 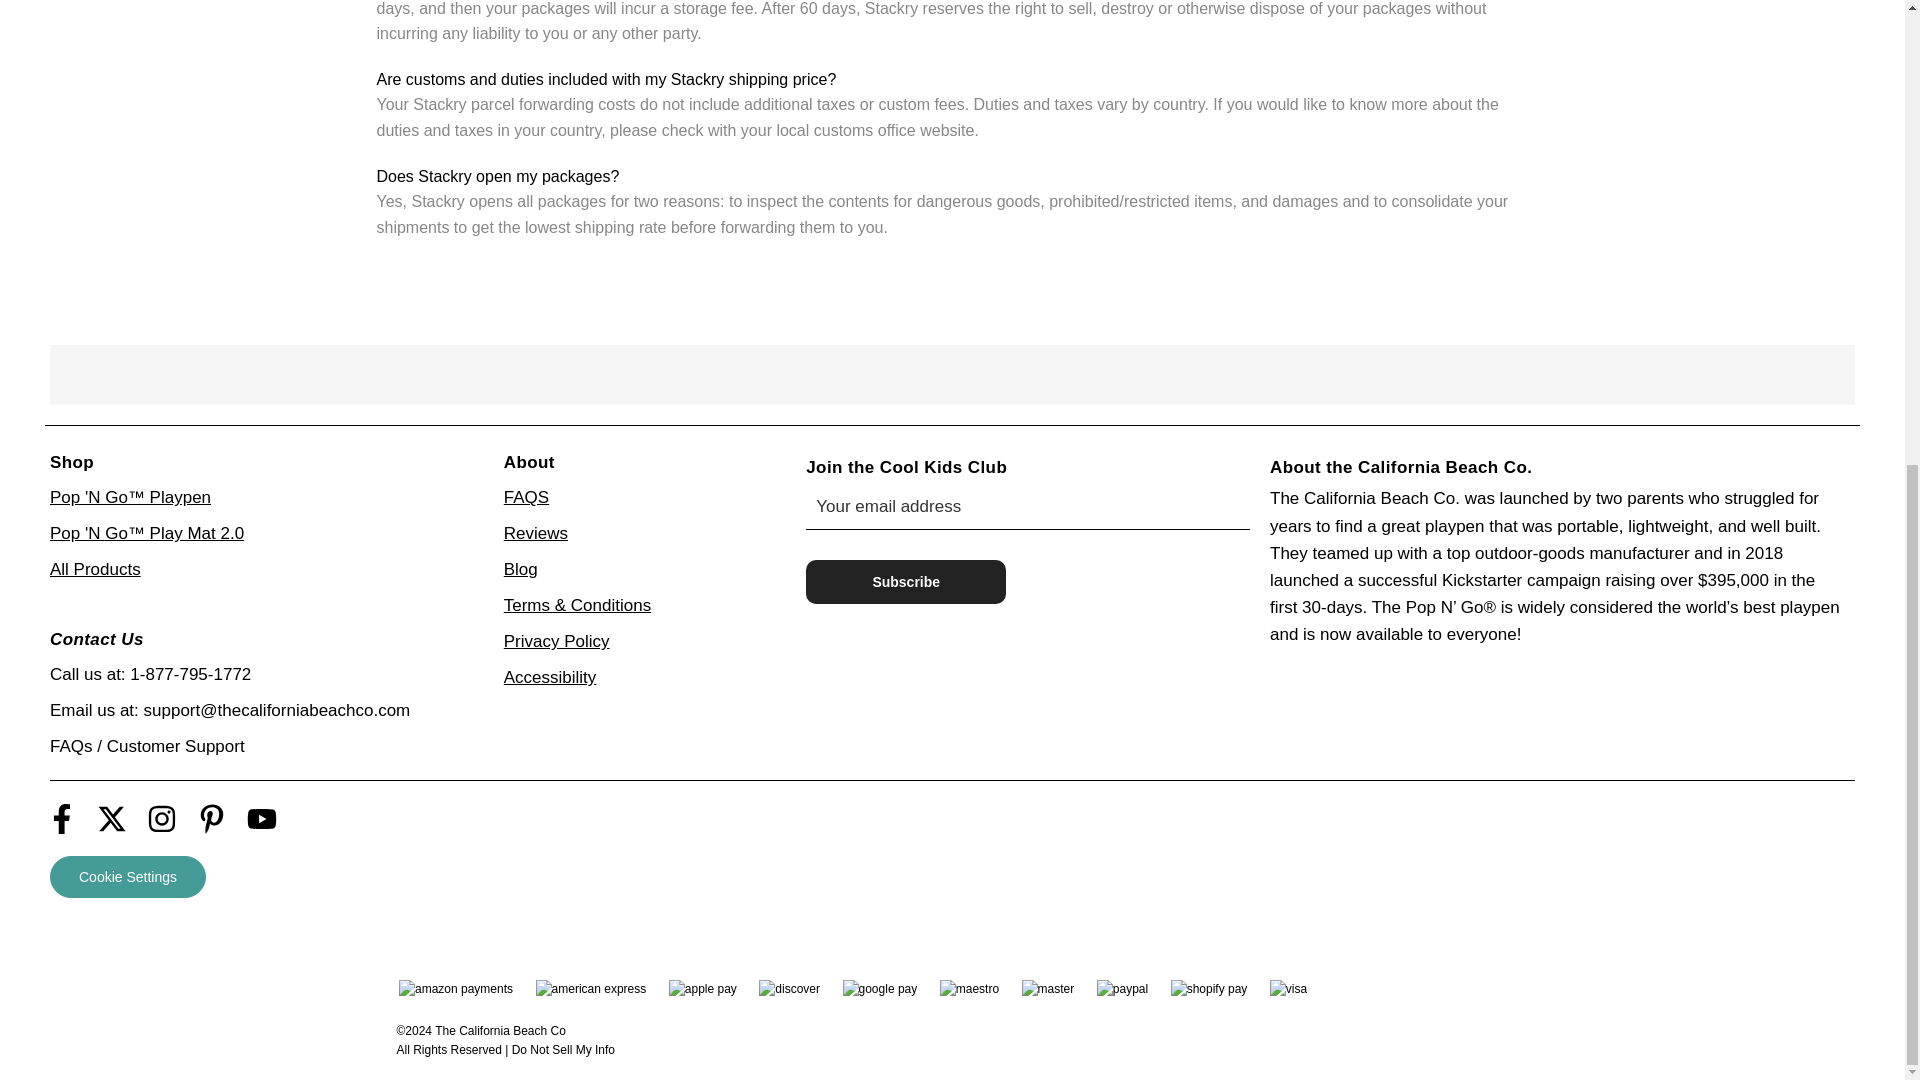 I want to click on 1-877-795-1772, so click(x=190, y=674).